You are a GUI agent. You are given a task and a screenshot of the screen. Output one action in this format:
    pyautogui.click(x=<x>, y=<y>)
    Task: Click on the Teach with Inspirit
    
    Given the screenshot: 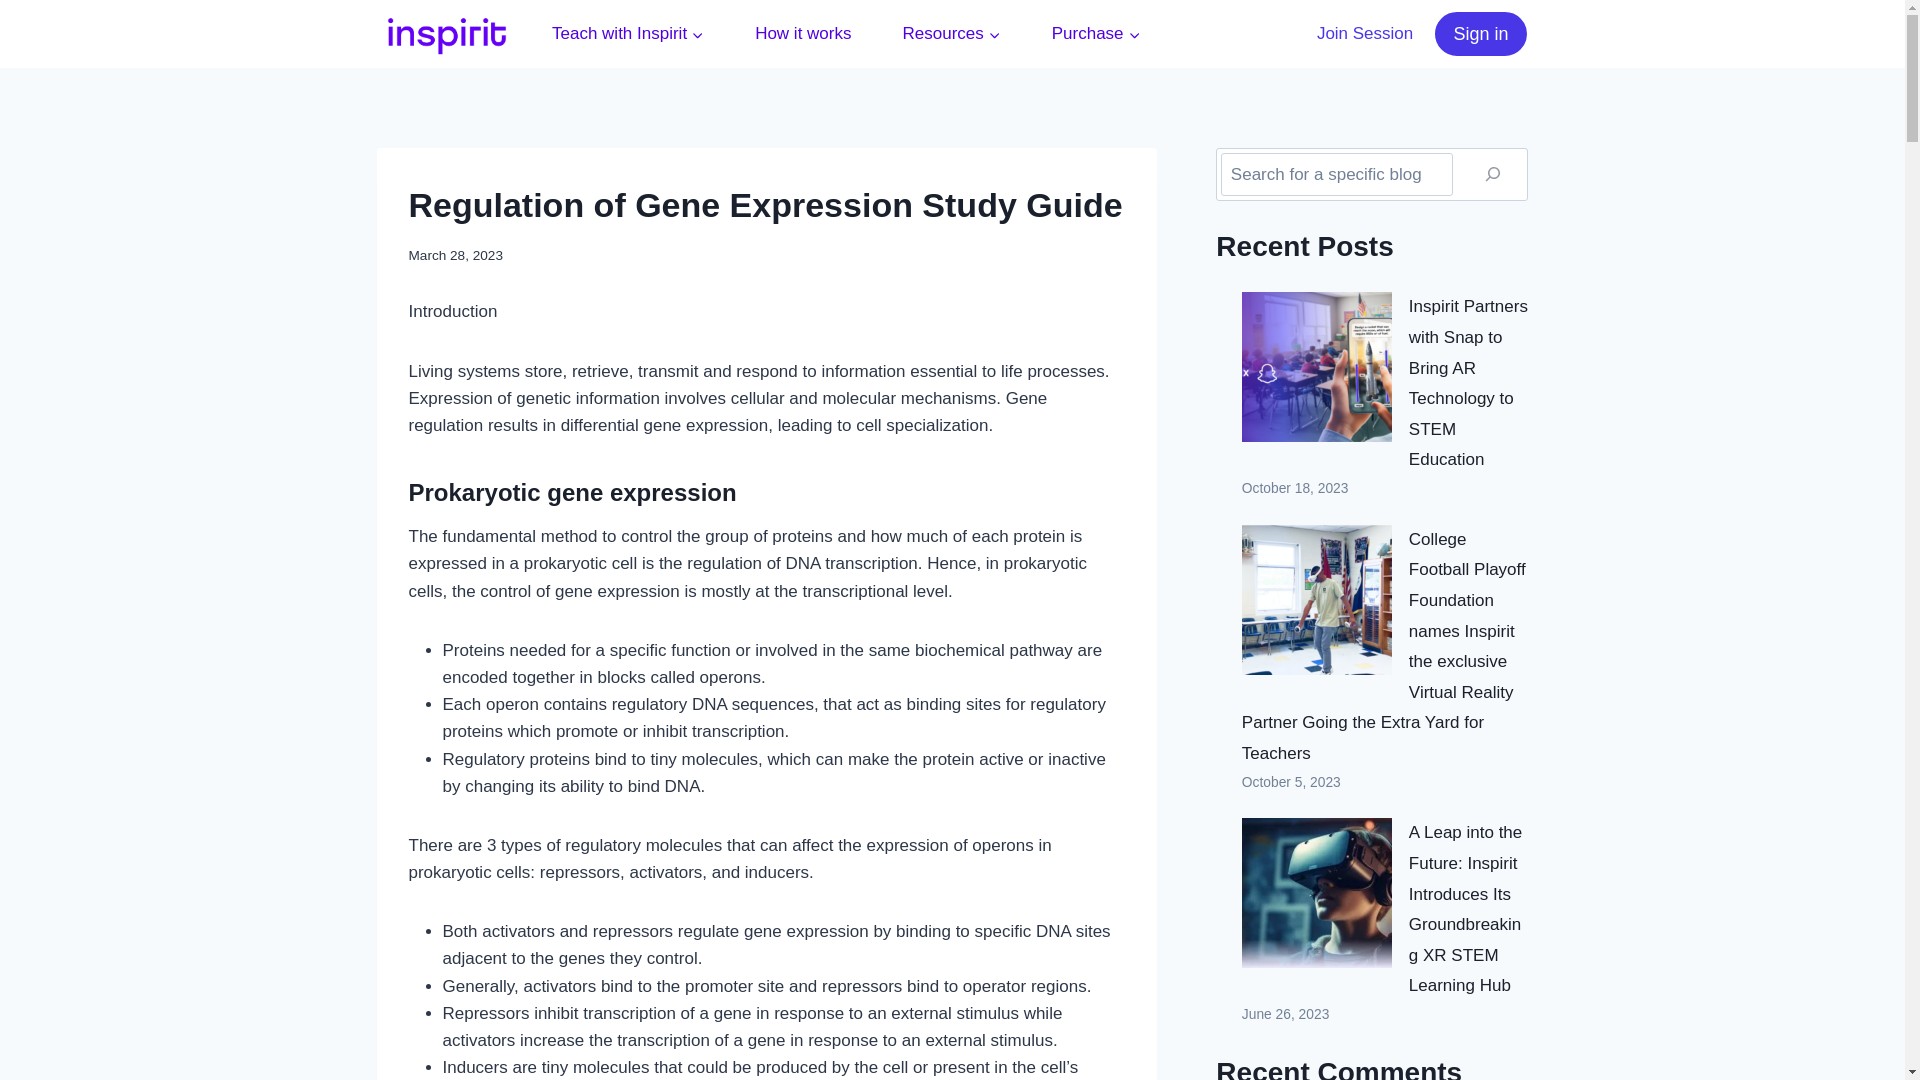 What is the action you would take?
    pyautogui.click(x=628, y=34)
    